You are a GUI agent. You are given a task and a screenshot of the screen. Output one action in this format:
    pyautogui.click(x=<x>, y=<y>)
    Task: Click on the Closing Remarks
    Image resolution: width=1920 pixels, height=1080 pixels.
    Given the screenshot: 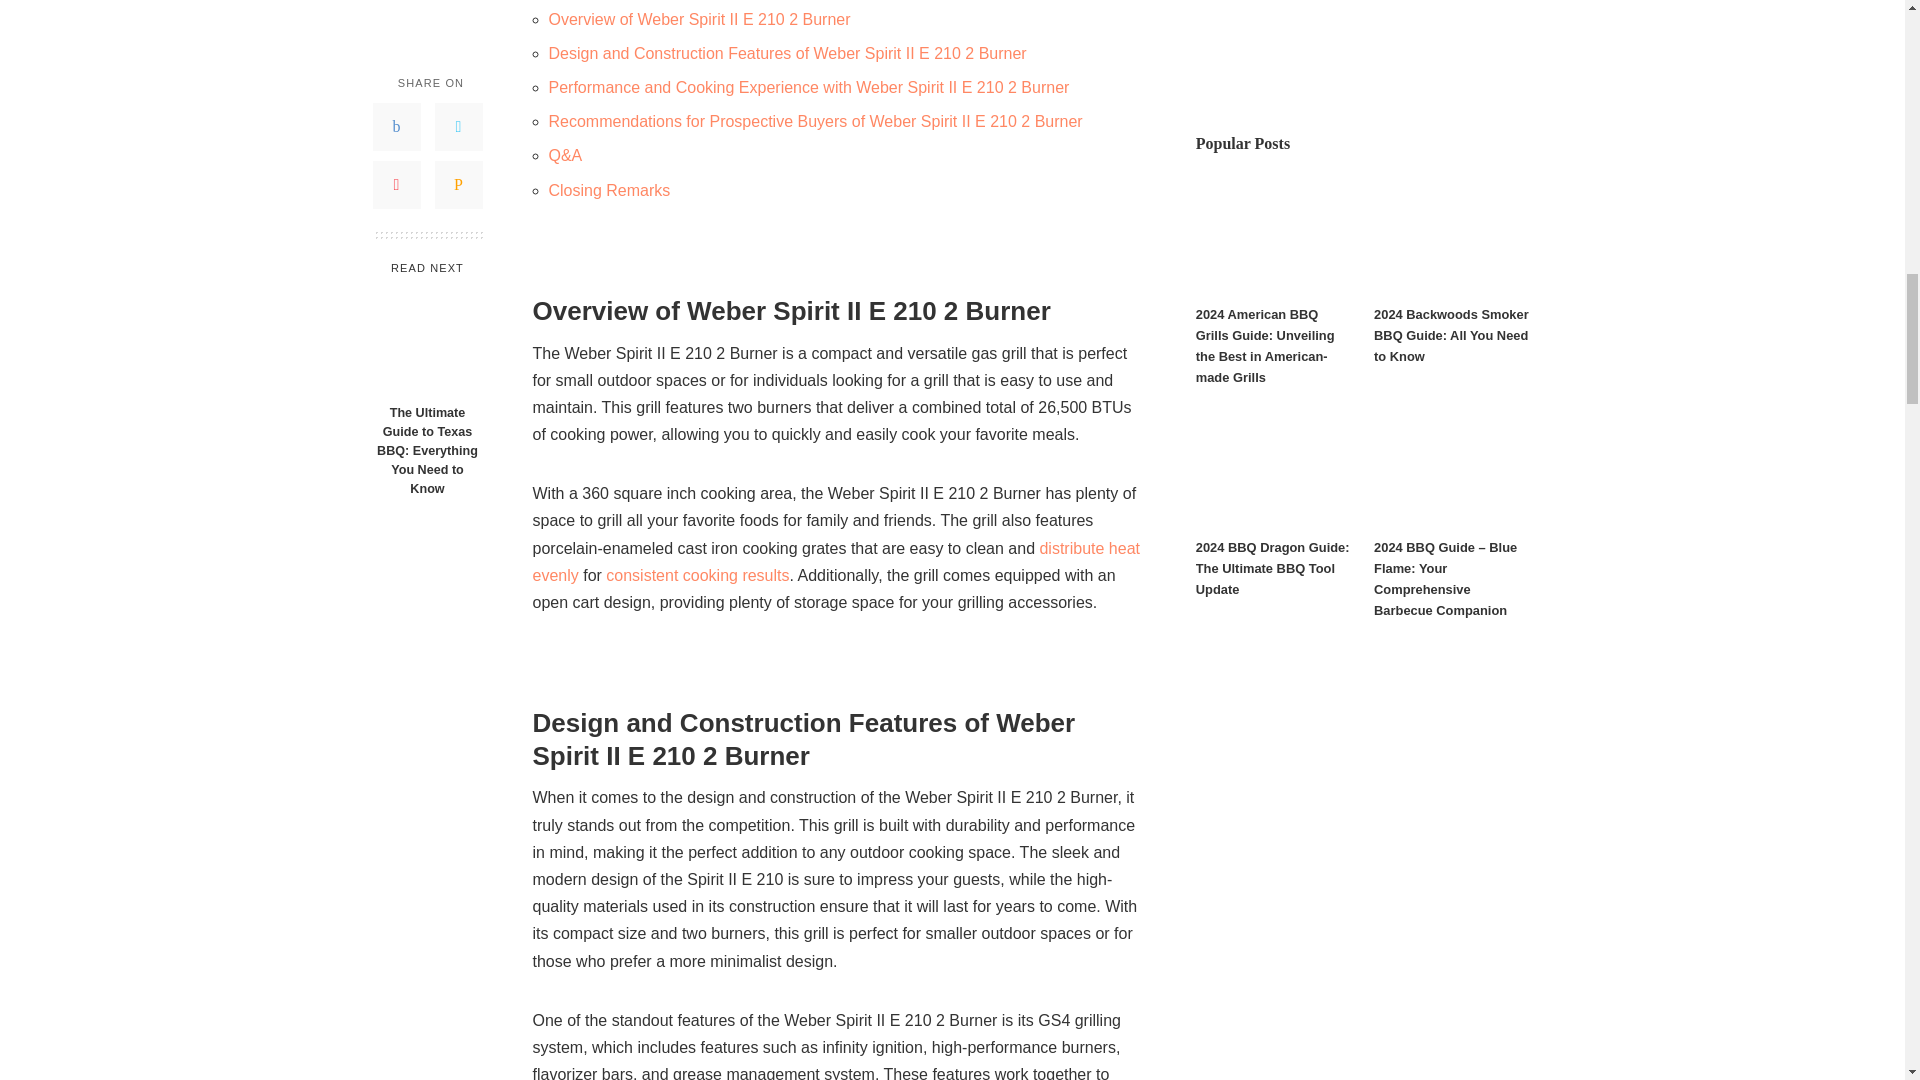 What is the action you would take?
    pyautogui.click(x=608, y=190)
    